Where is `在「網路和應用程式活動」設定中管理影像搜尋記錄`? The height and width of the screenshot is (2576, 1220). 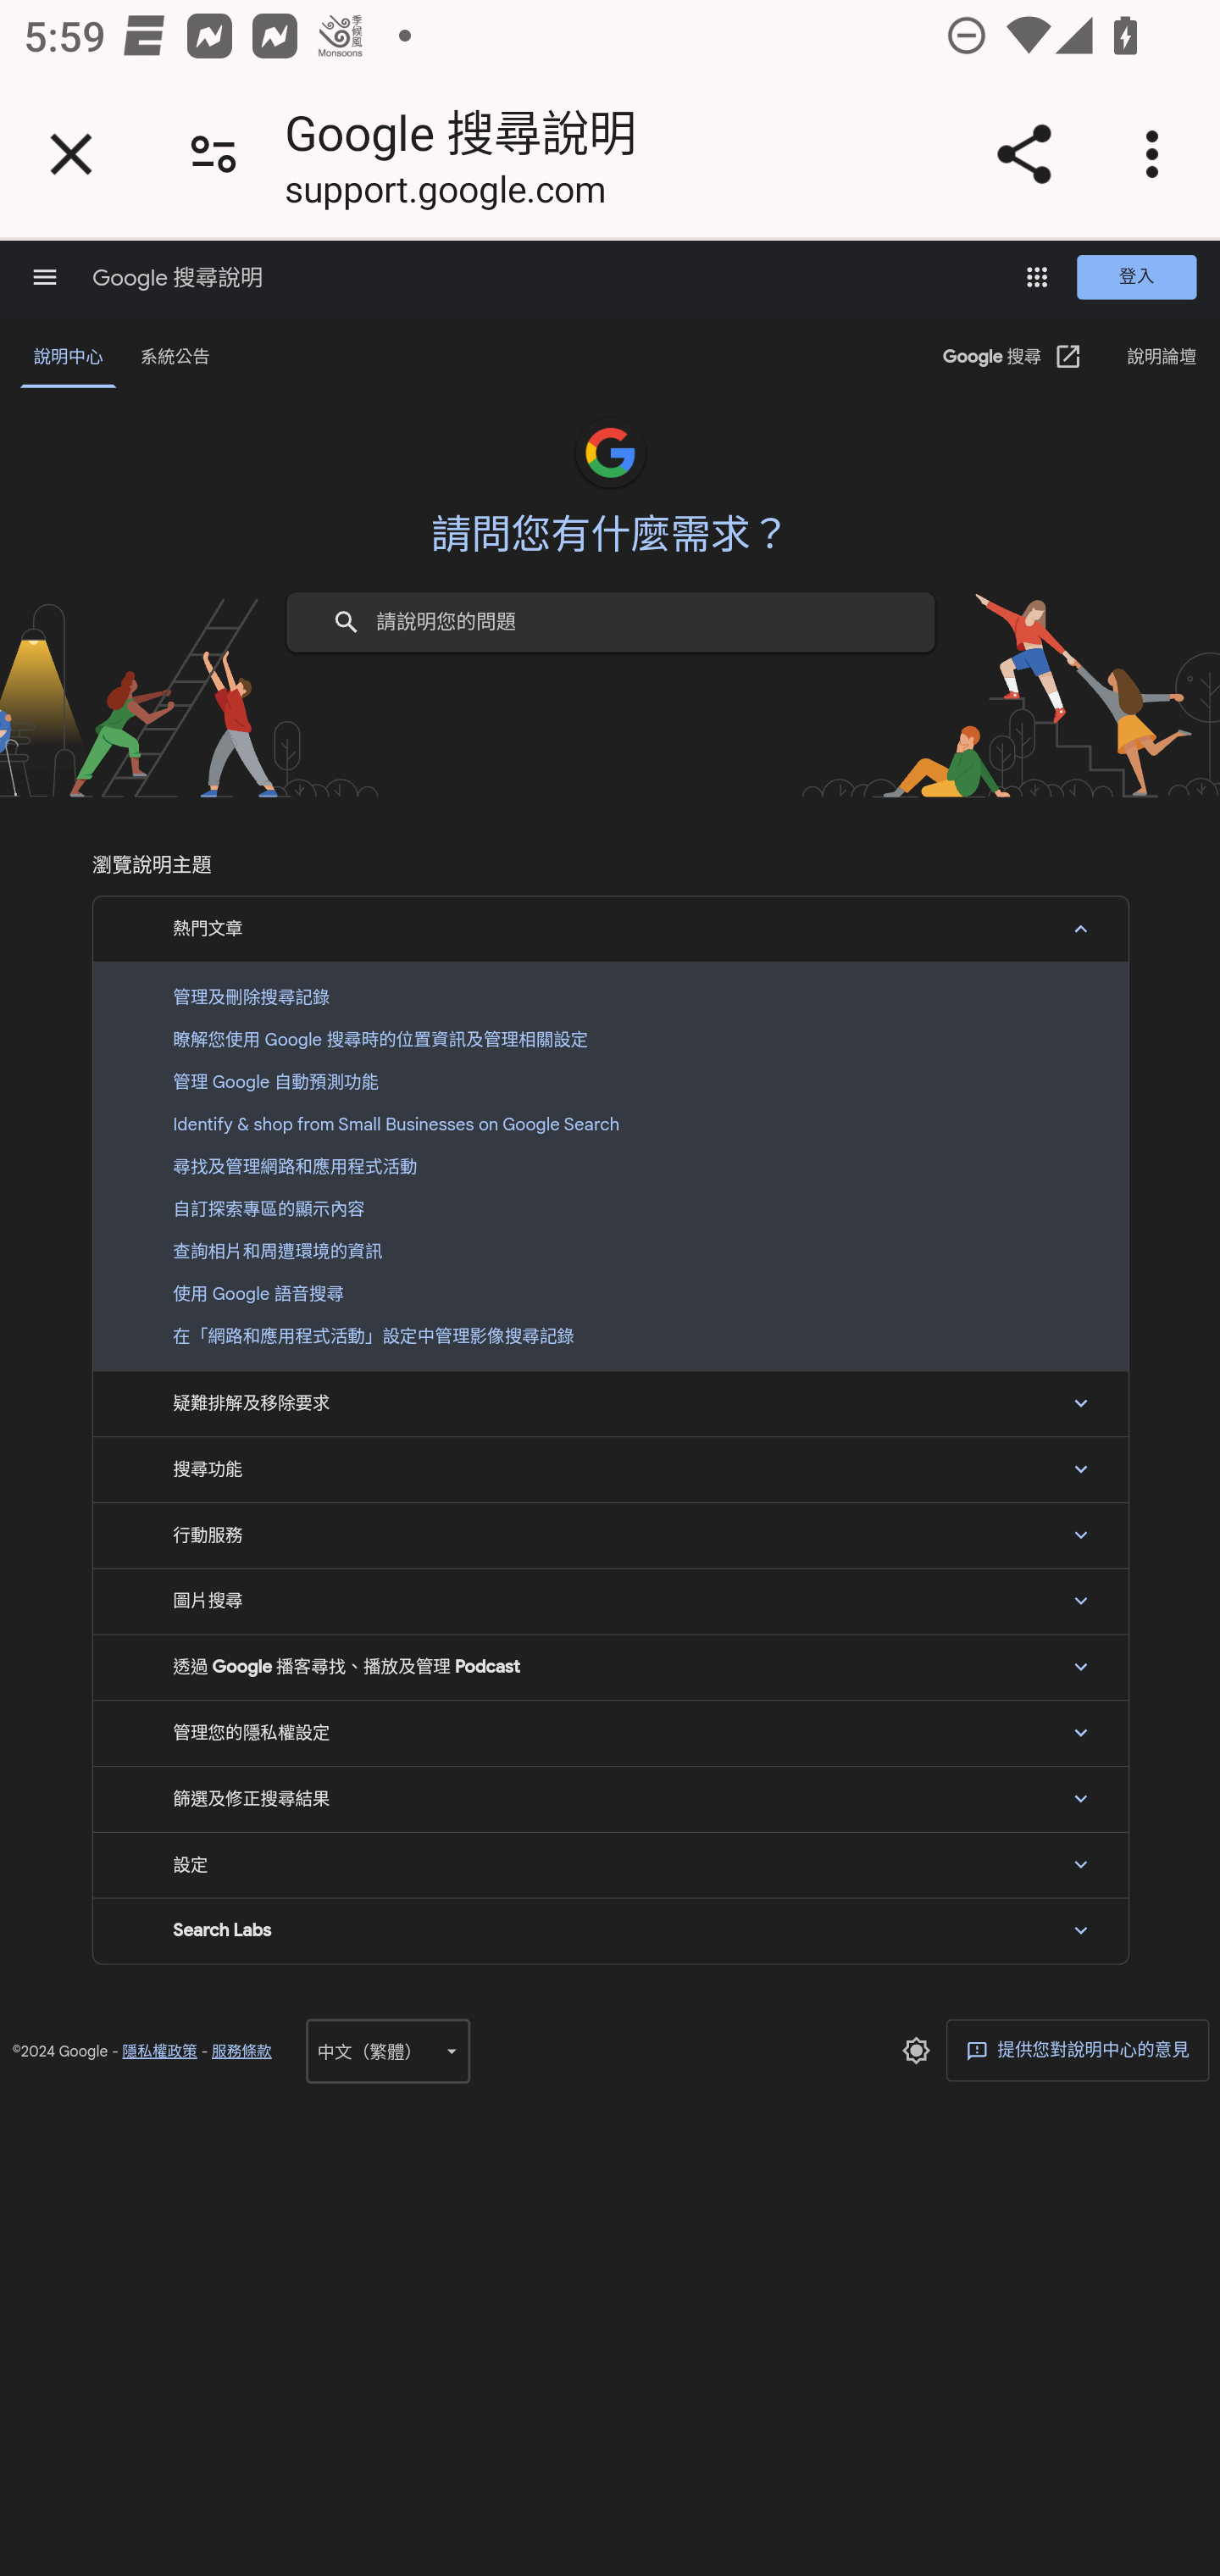
在「網路和應用程式活動」設定中管理影像搜尋記錄 is located at coordinates (610, 1335).